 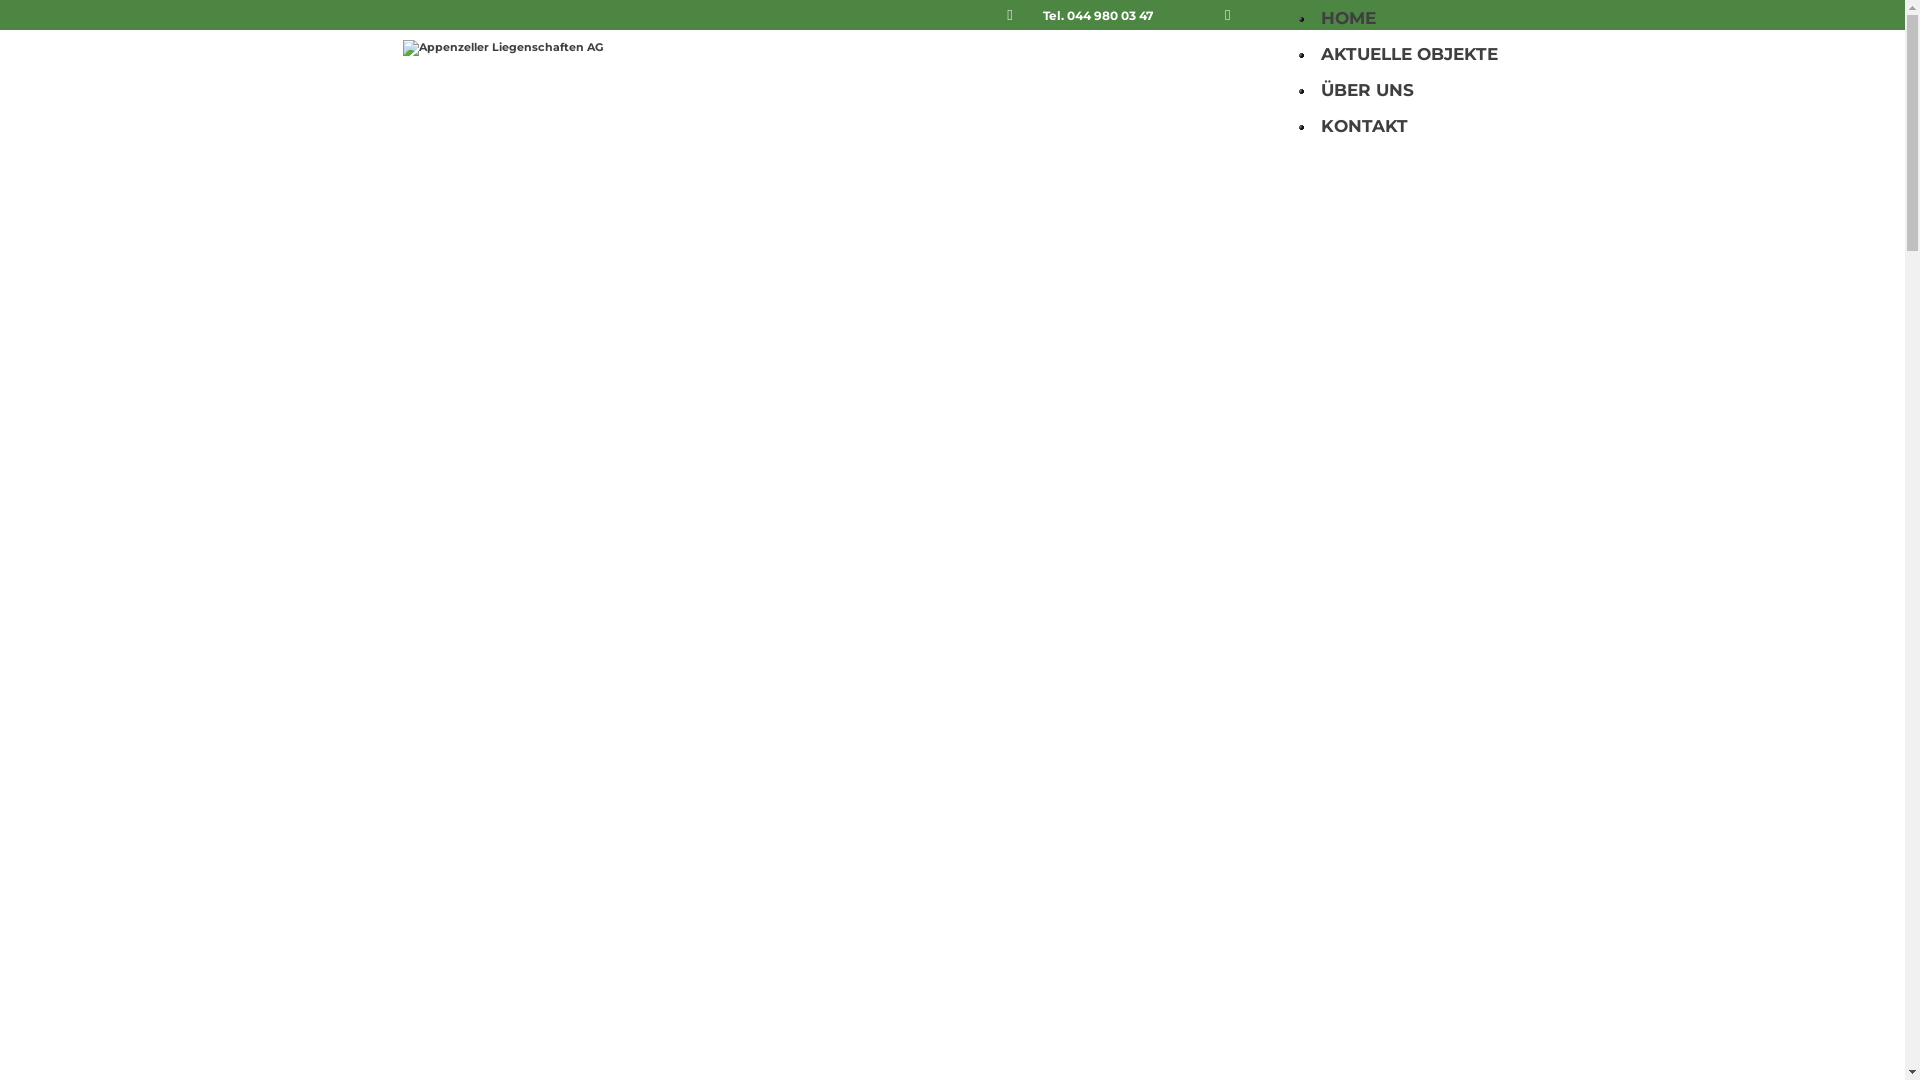 I want to click on AKTUELLE OBJEKTE, so click(x=1408, y=54).